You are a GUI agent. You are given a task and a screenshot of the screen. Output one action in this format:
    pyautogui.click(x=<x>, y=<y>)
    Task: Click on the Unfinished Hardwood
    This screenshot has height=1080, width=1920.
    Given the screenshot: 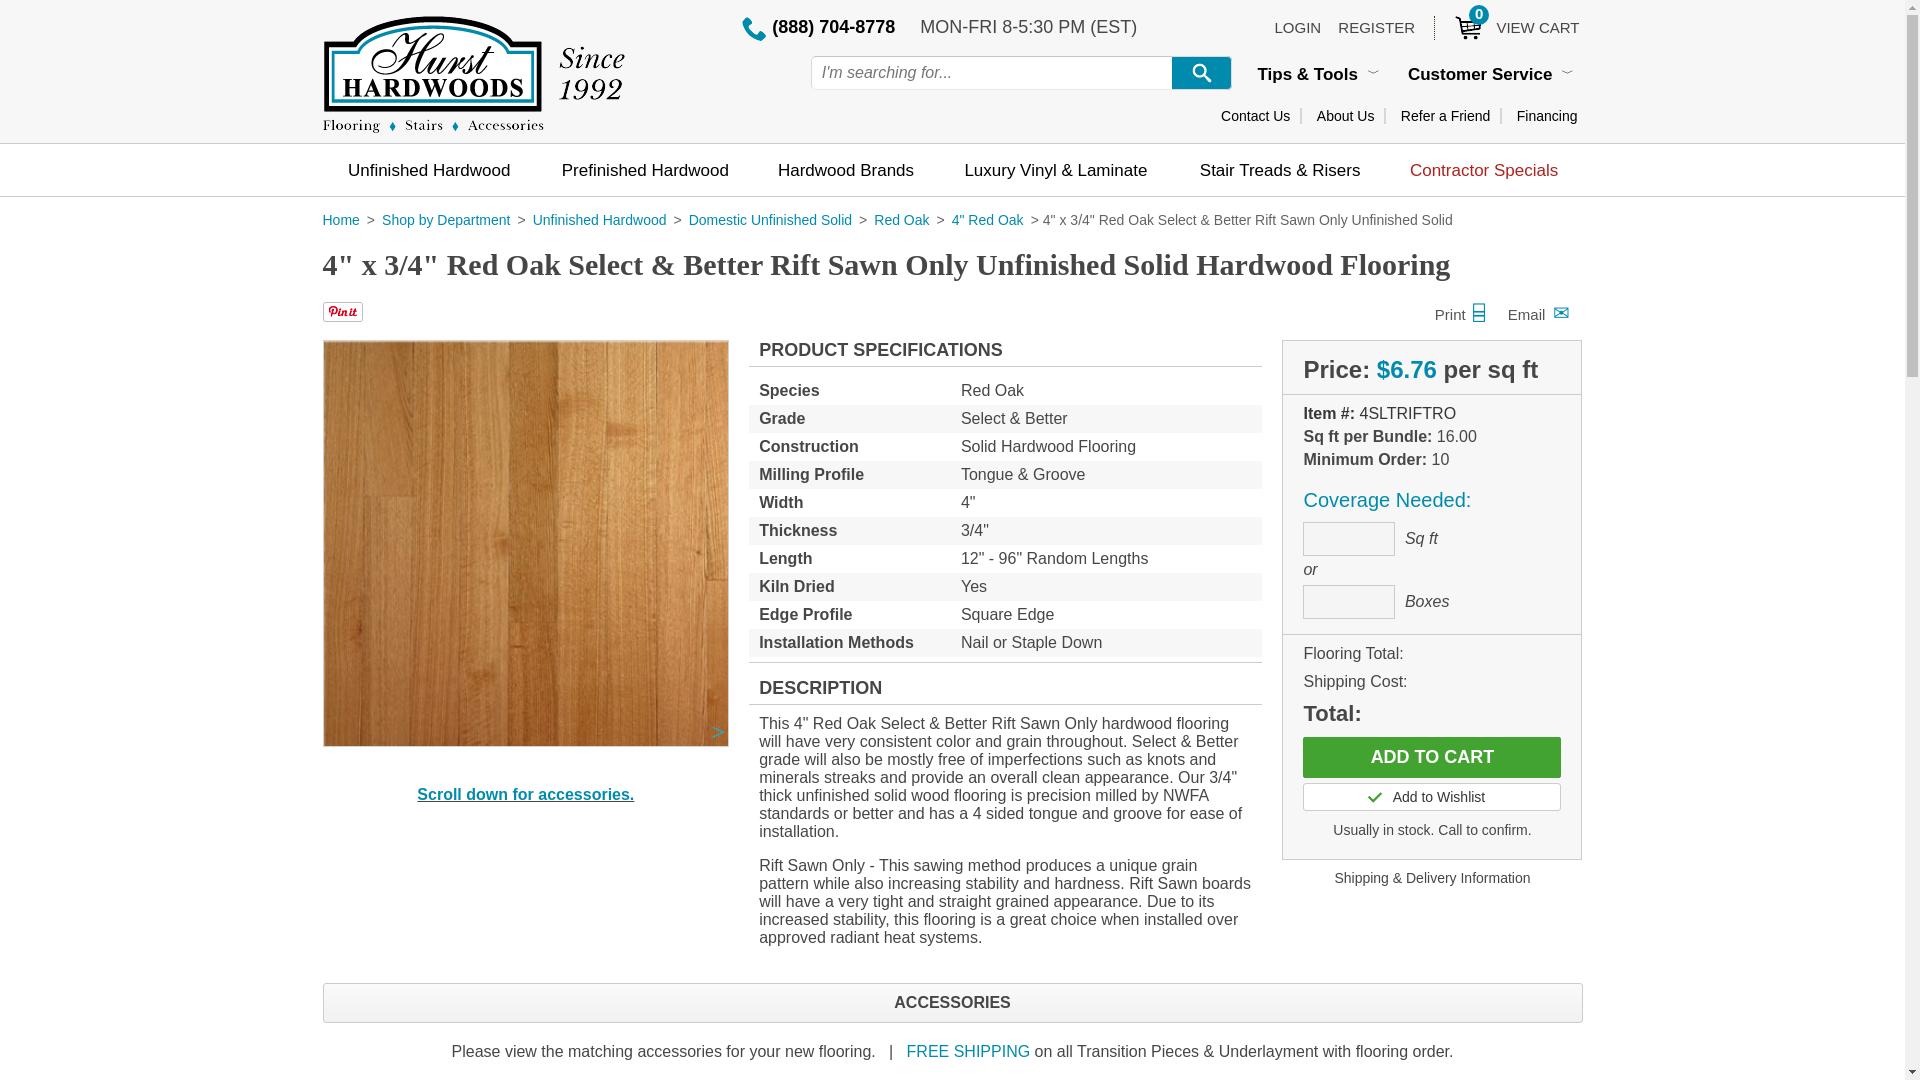 What is the action you would take?
    pyautogui.click(x=1297, y=27)
    